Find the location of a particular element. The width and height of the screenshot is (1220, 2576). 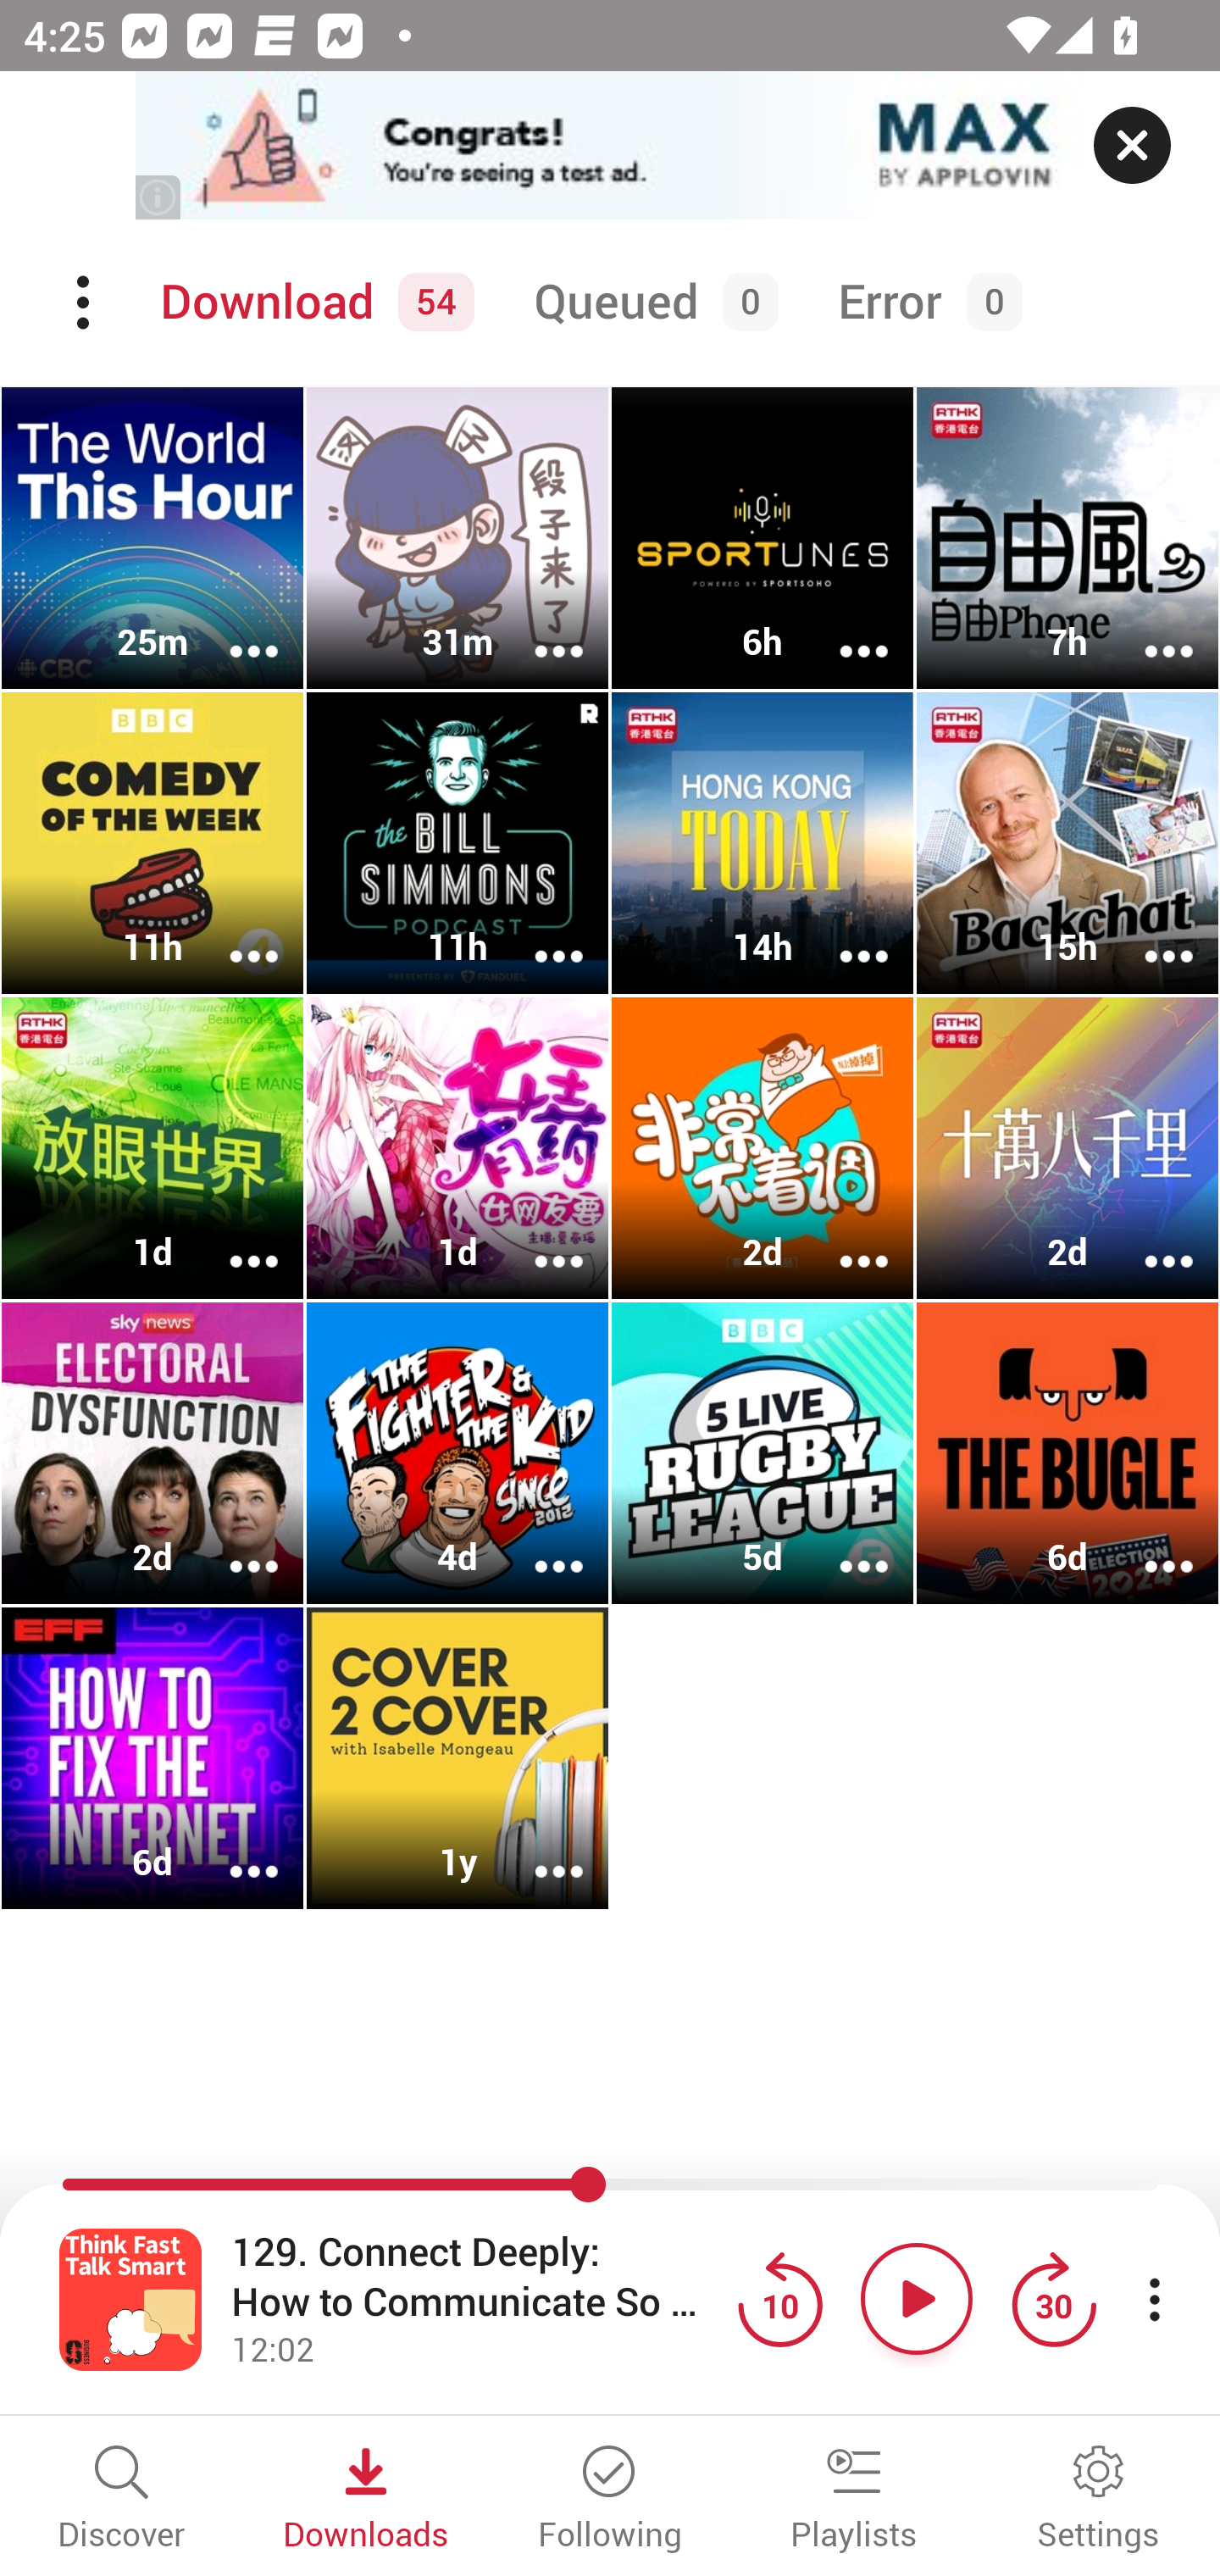

More options is located at coordinates (842, 1239).